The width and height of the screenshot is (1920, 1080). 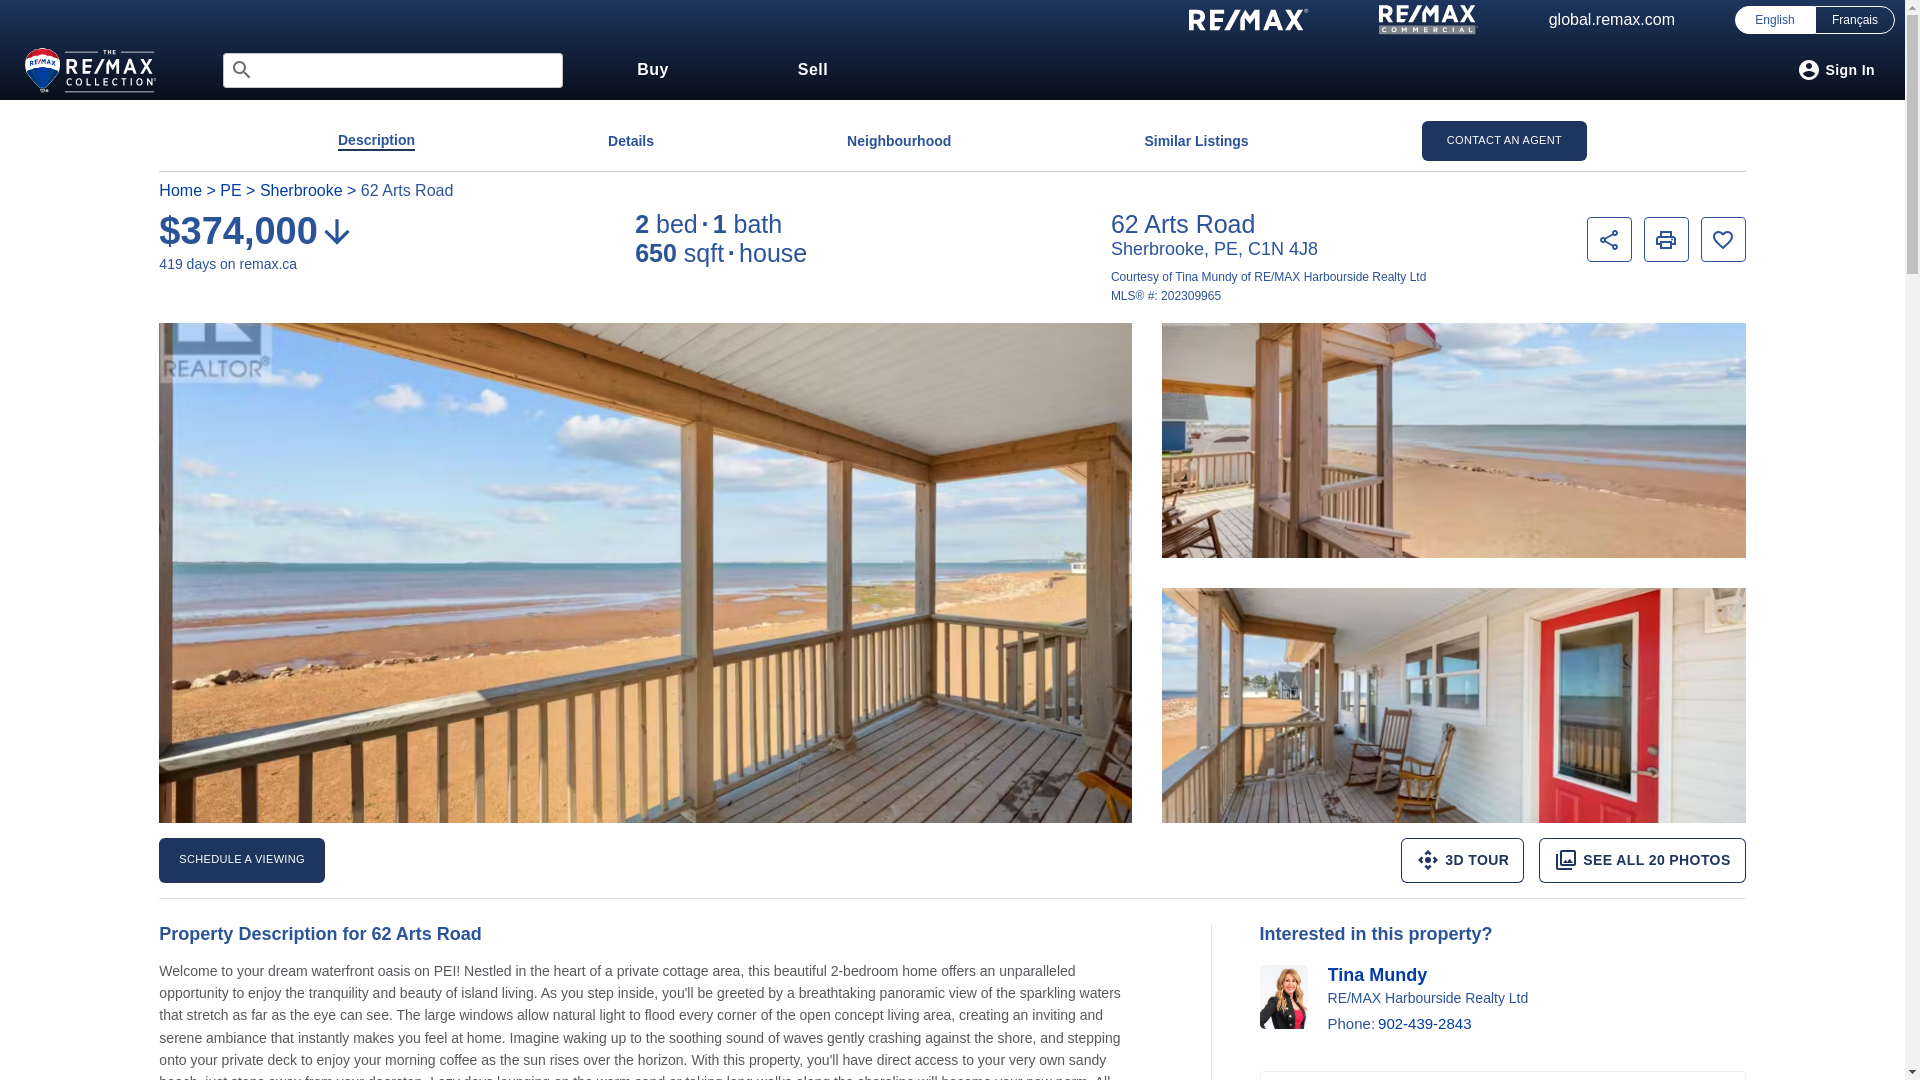 I want to click on Buy, so click(x=652, y=70).